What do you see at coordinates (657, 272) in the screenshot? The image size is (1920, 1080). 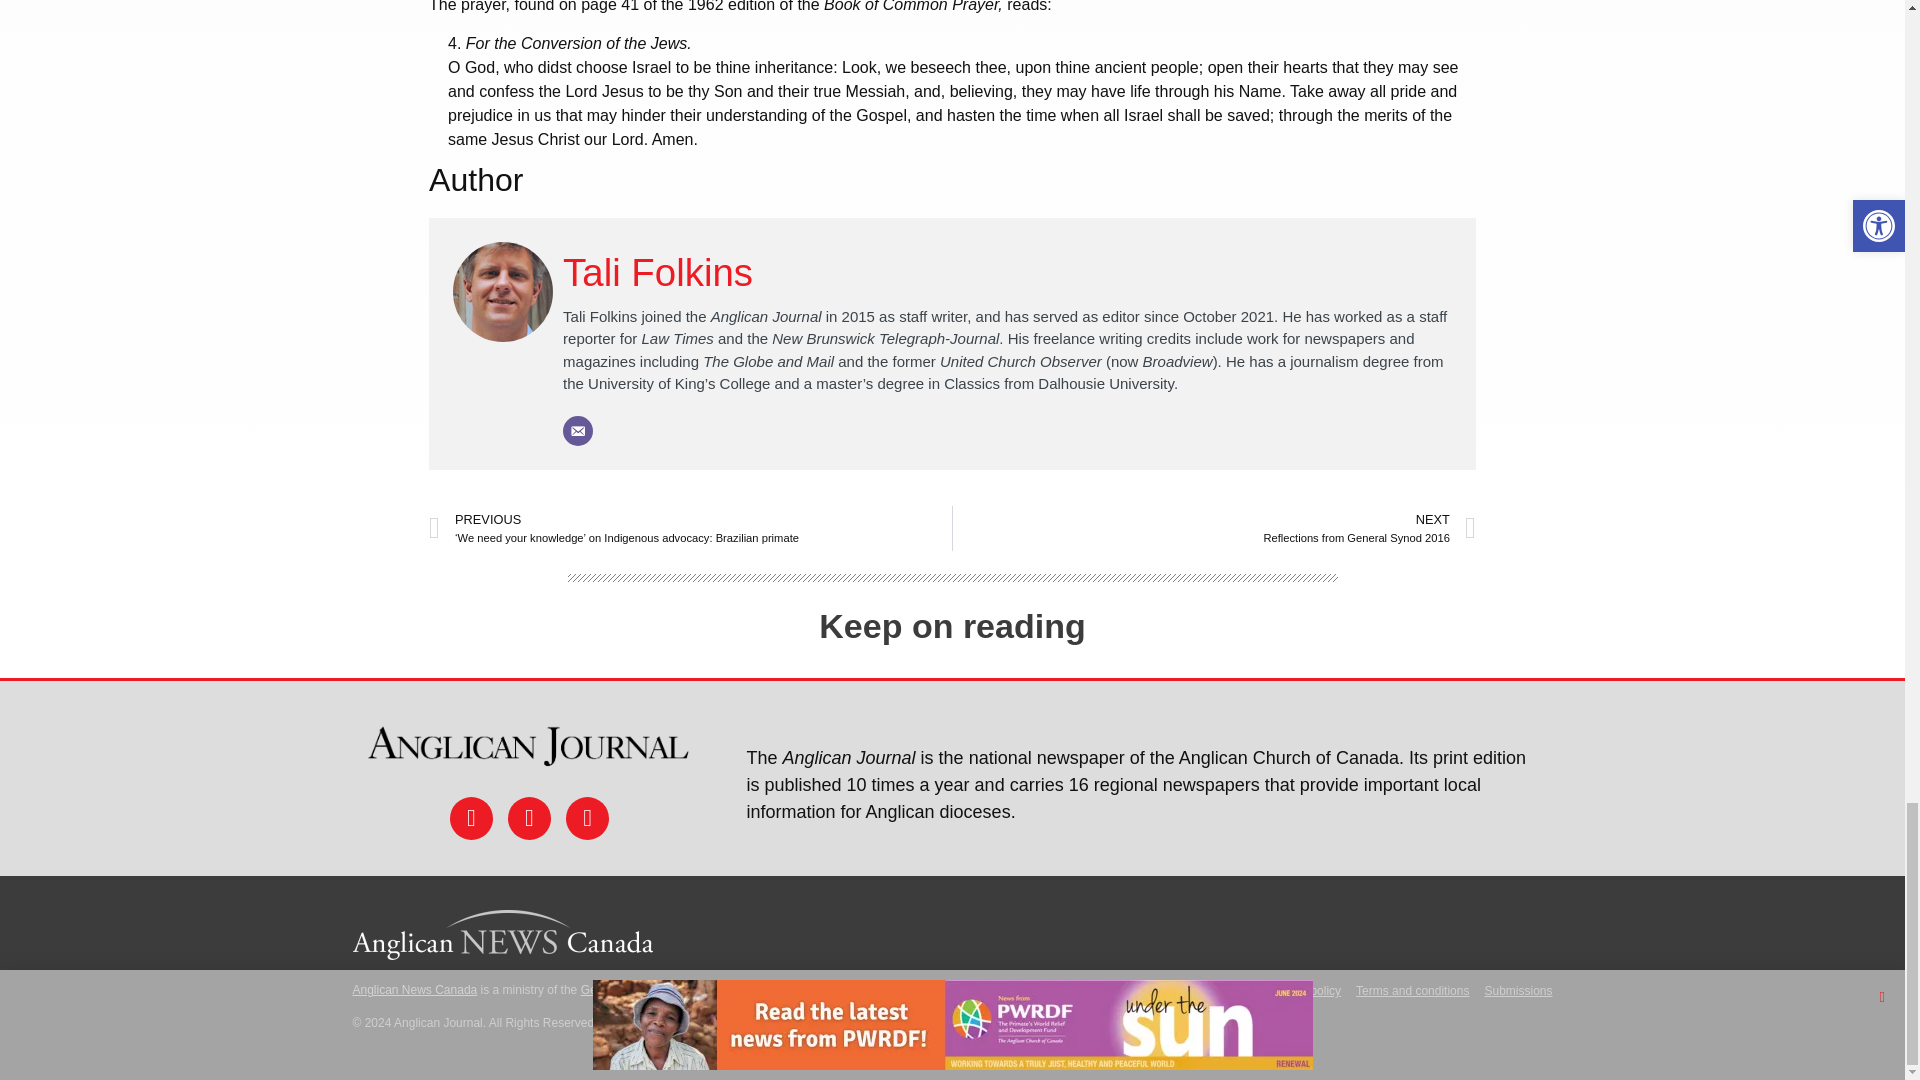 I see `Tali Folkins` at bounding box center [657, 272].